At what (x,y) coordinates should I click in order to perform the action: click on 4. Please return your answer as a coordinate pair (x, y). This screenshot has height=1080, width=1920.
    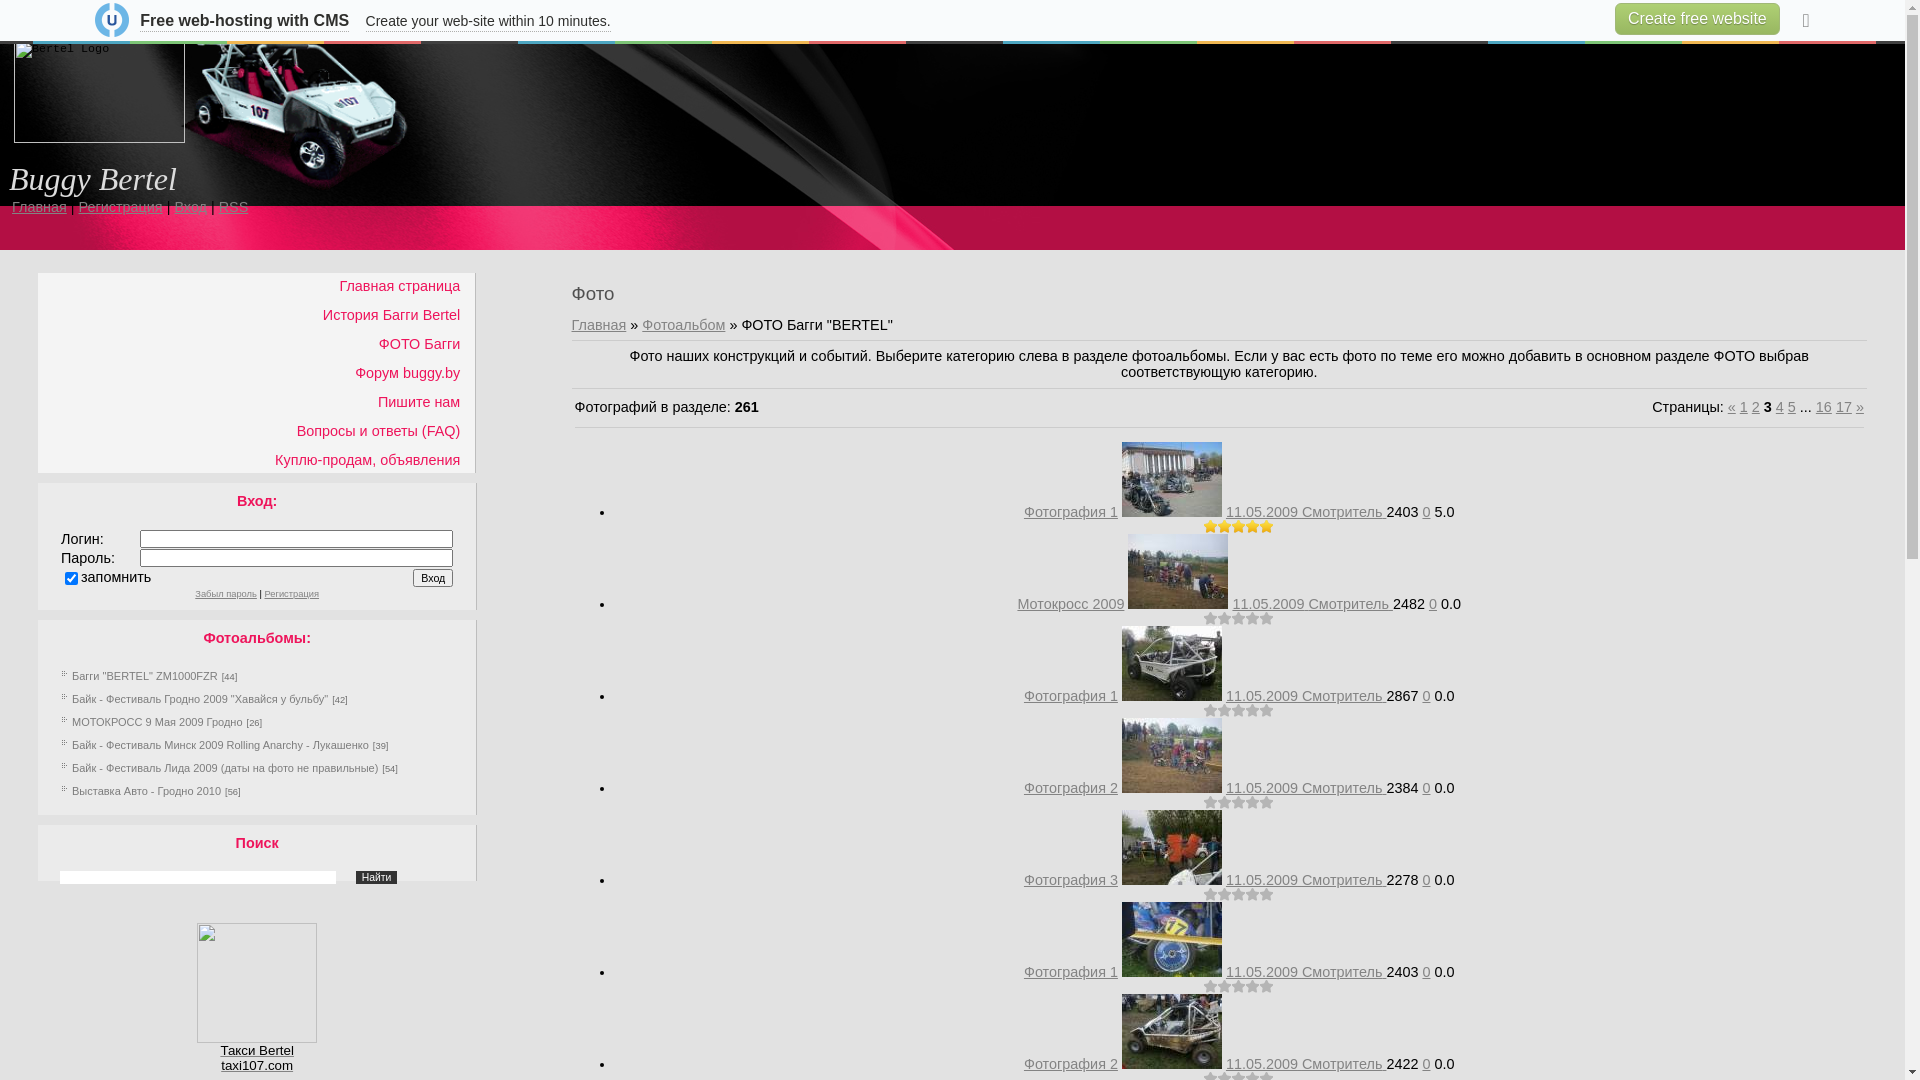
    Looking at the image, I should click on (1780, 407).